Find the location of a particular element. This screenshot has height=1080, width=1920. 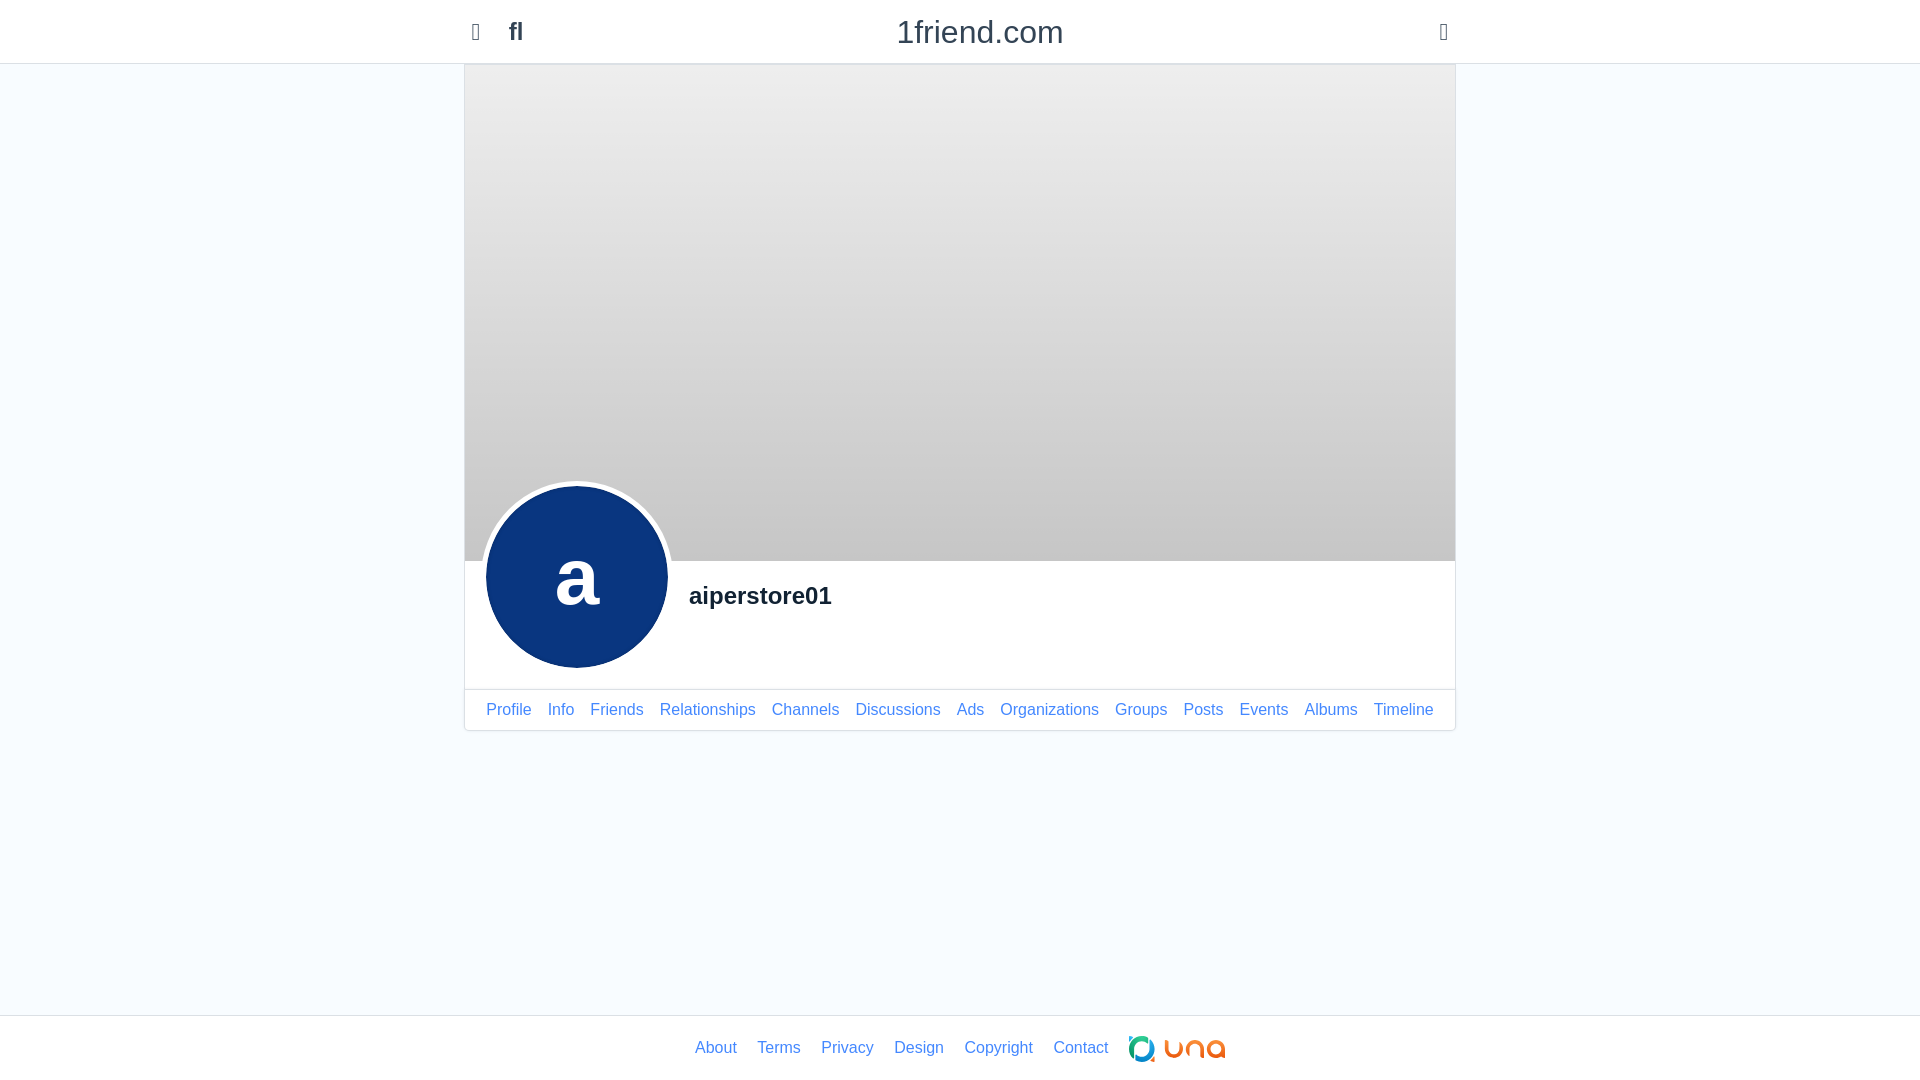

Posts is located at coordinates (1204, 710).